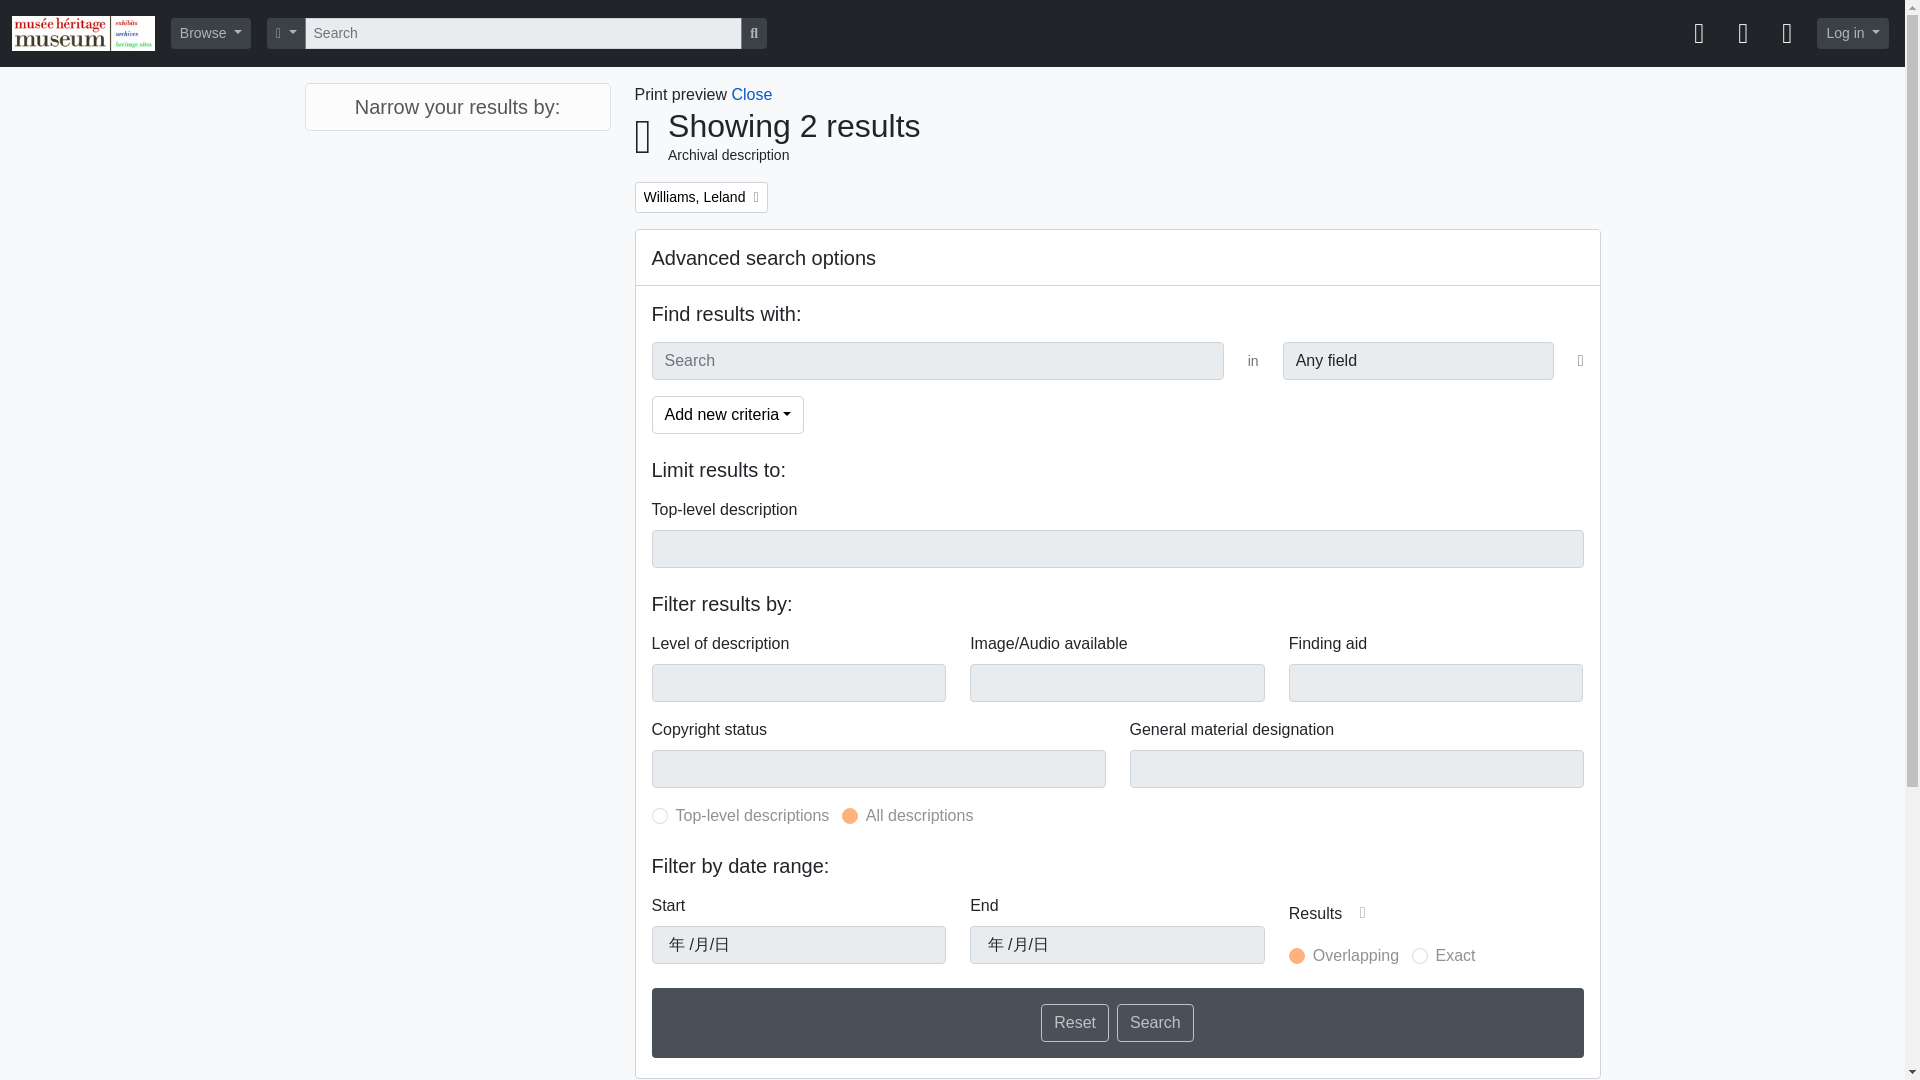 The image size is (1920, 1080). What do you see at coordinates (1742, 34) in the screenshot?
I see `Language` at bounding box center [1742, 34].